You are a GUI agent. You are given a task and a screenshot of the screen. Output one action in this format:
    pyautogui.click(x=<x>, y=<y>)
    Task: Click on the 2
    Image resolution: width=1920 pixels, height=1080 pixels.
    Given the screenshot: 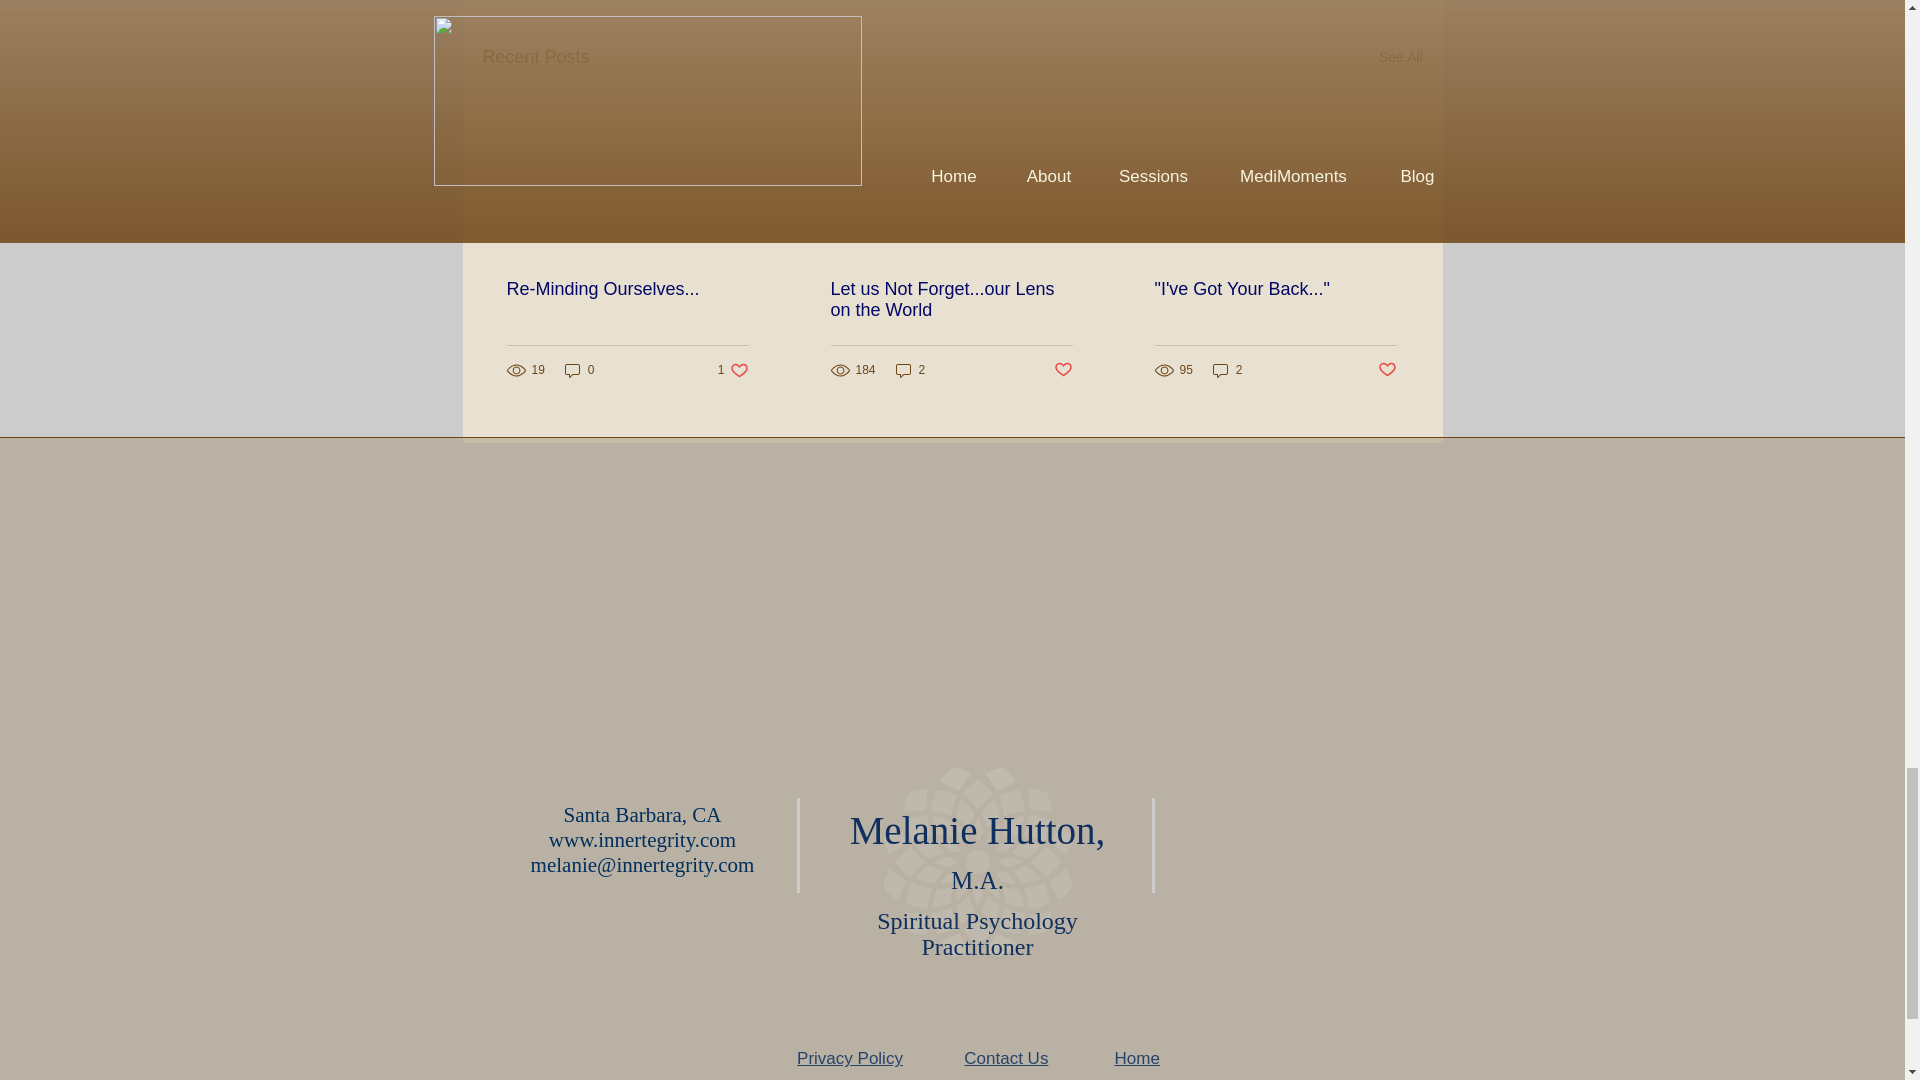 What is the action you would take?
    pyautogui.click(x=1400, y=58)
    